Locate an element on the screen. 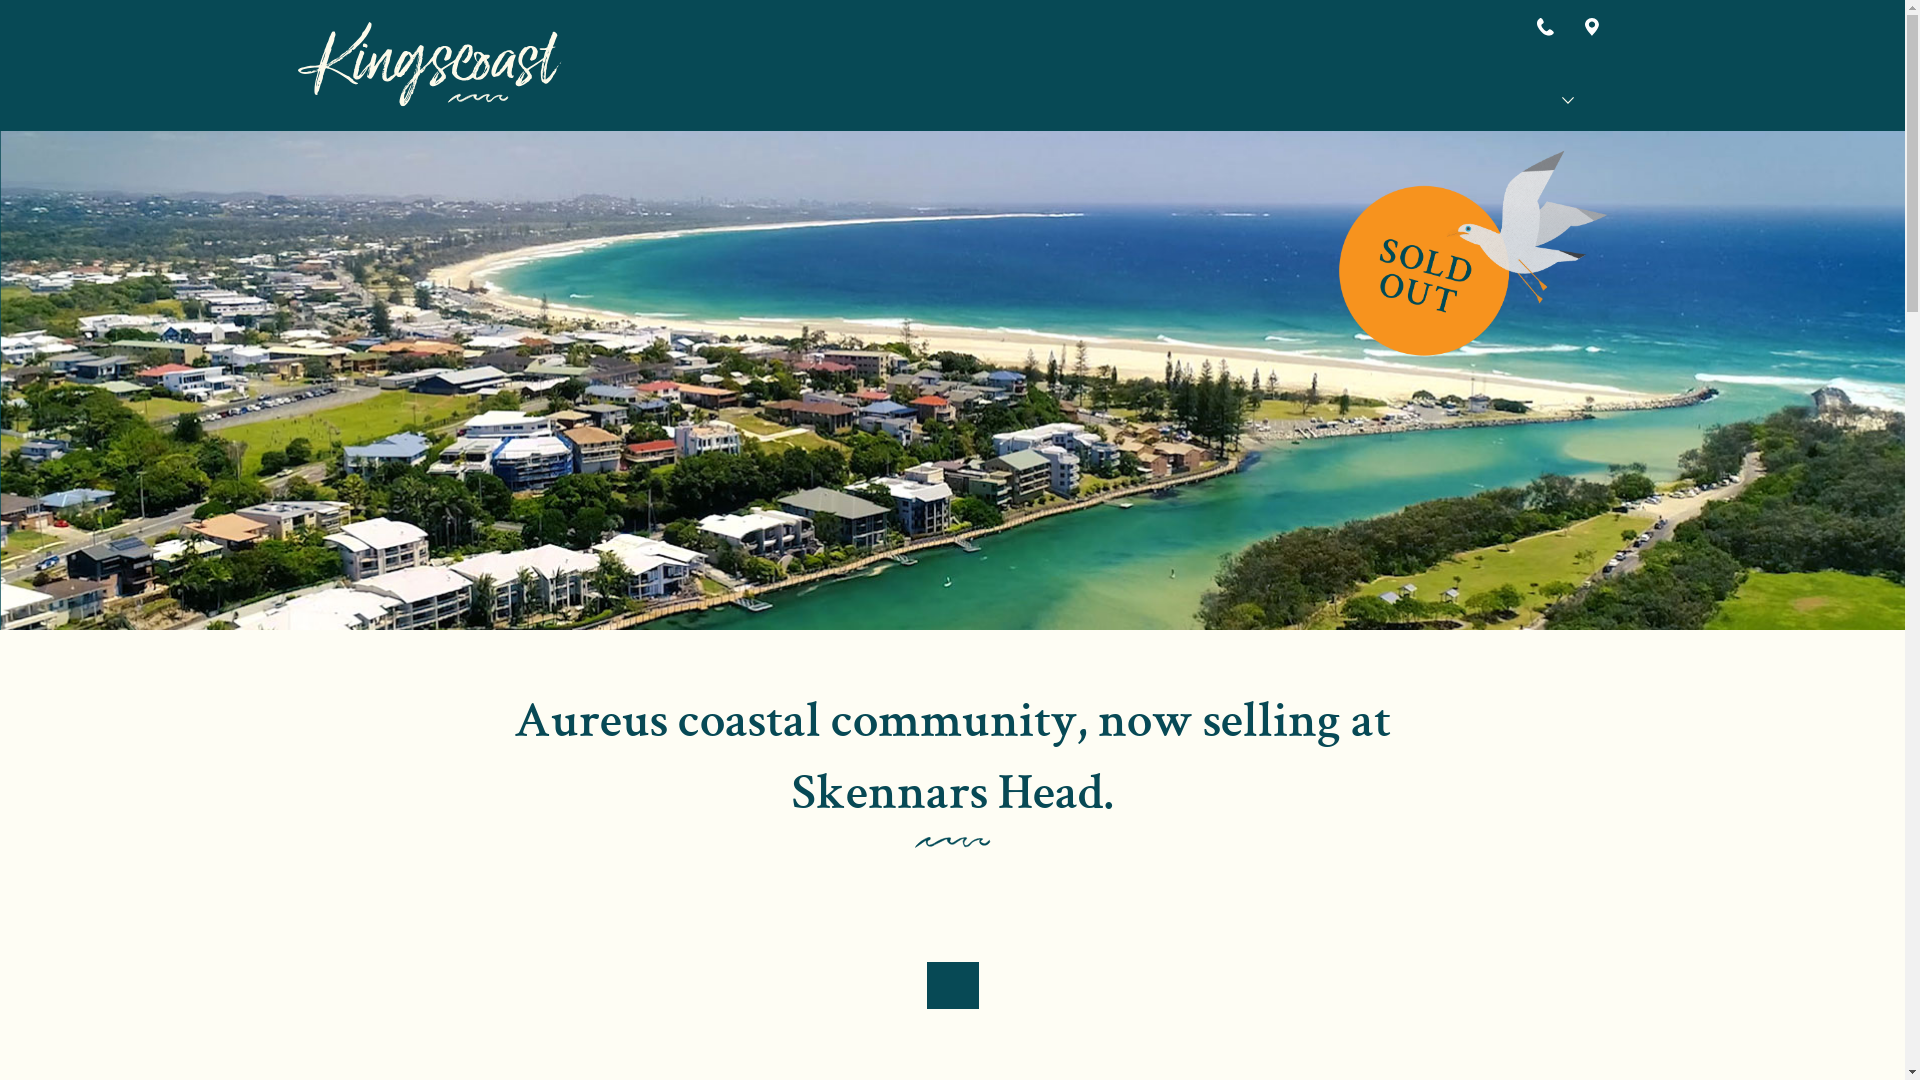  FIND OUT MORE is located at coordinates (952, 985).